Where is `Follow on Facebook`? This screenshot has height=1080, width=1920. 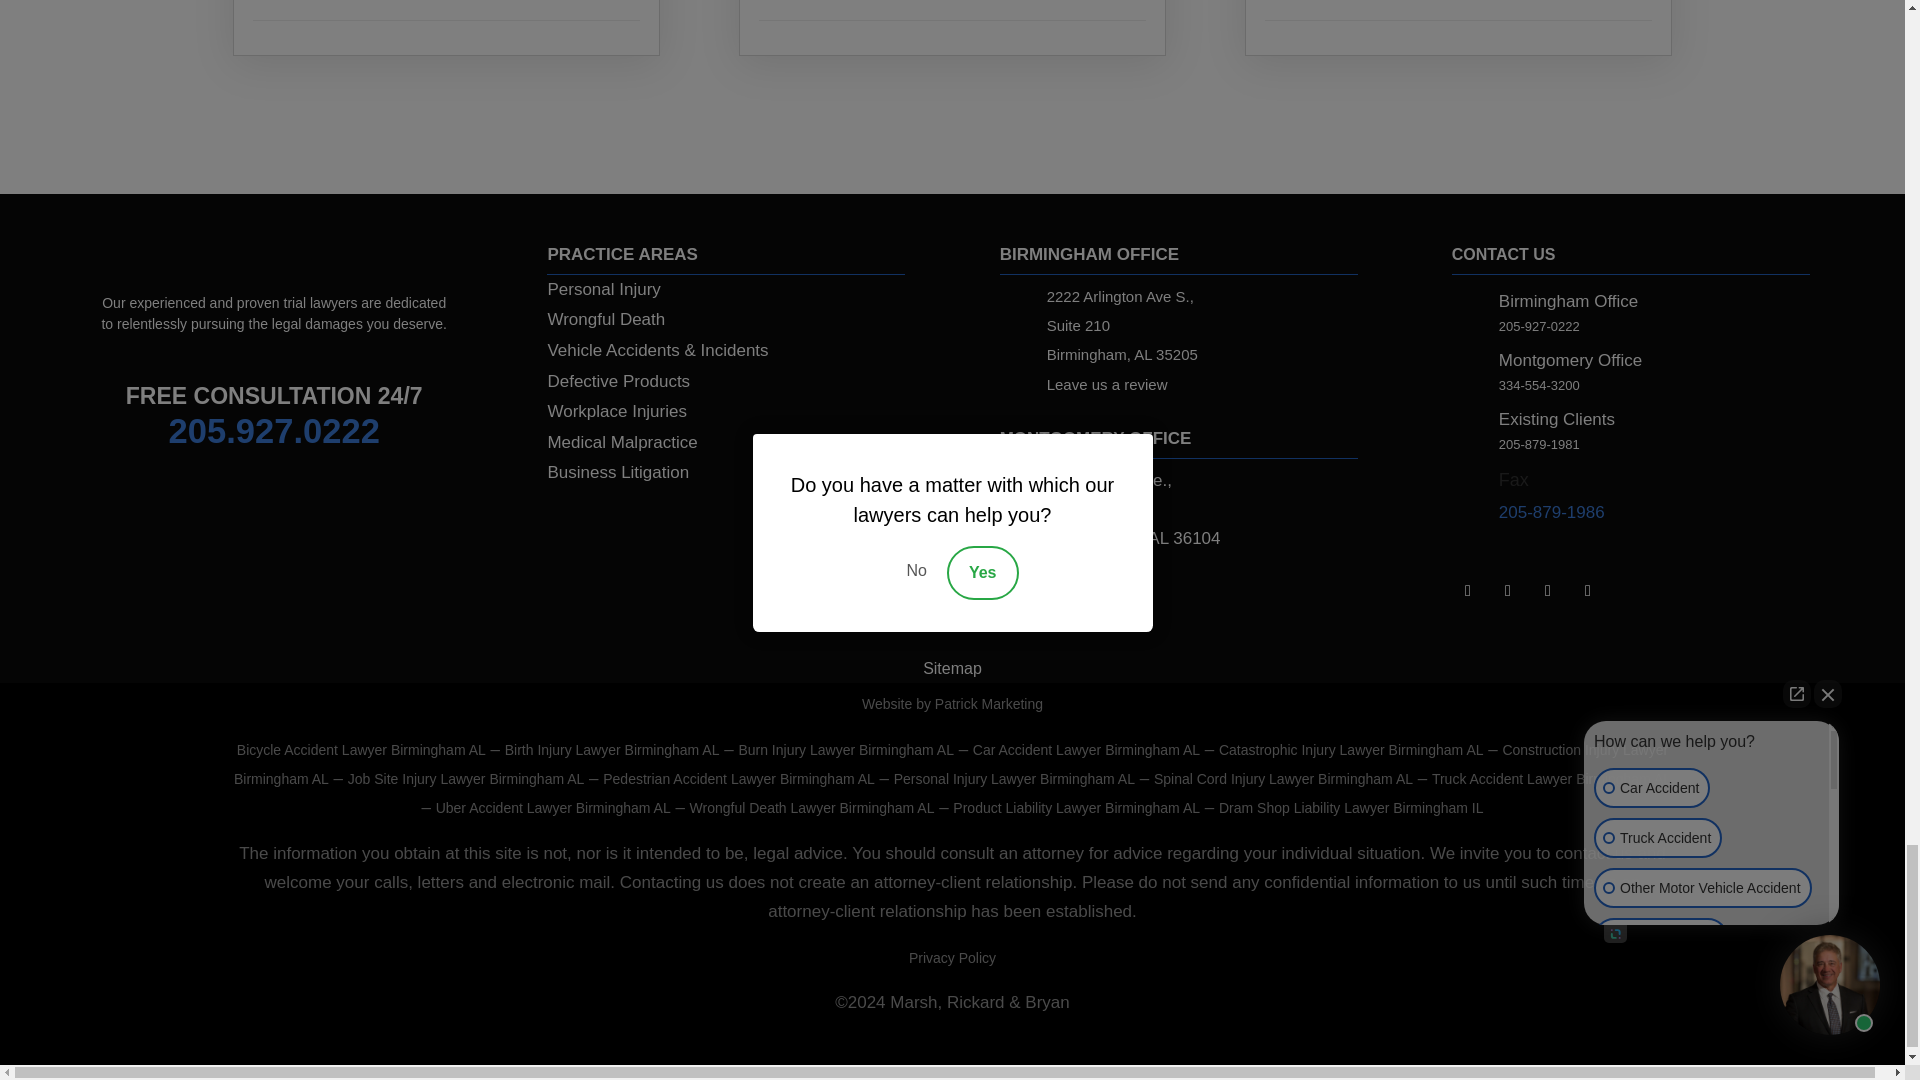
Follow on Facebook is located at coordinates (1508, 590).